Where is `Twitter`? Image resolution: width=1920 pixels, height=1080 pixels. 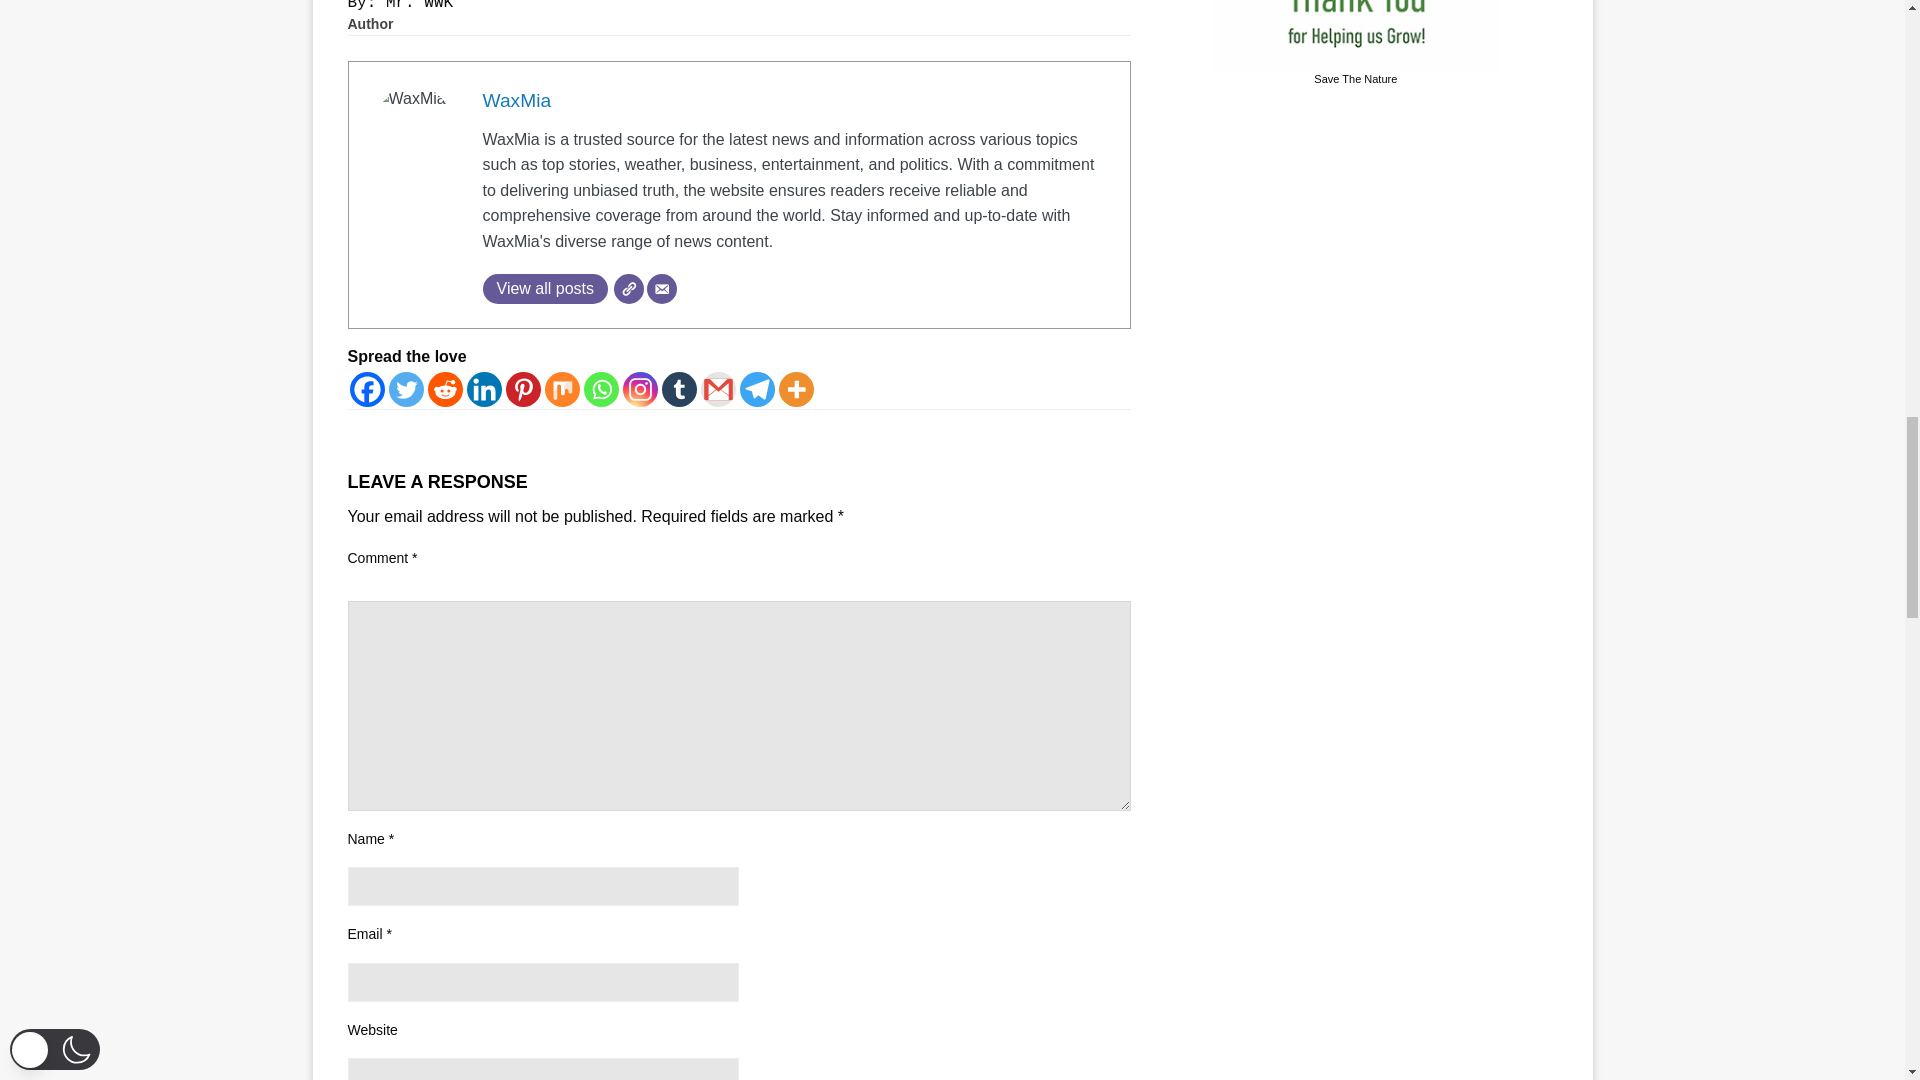
Twitter is located at coordinates (404, 389).